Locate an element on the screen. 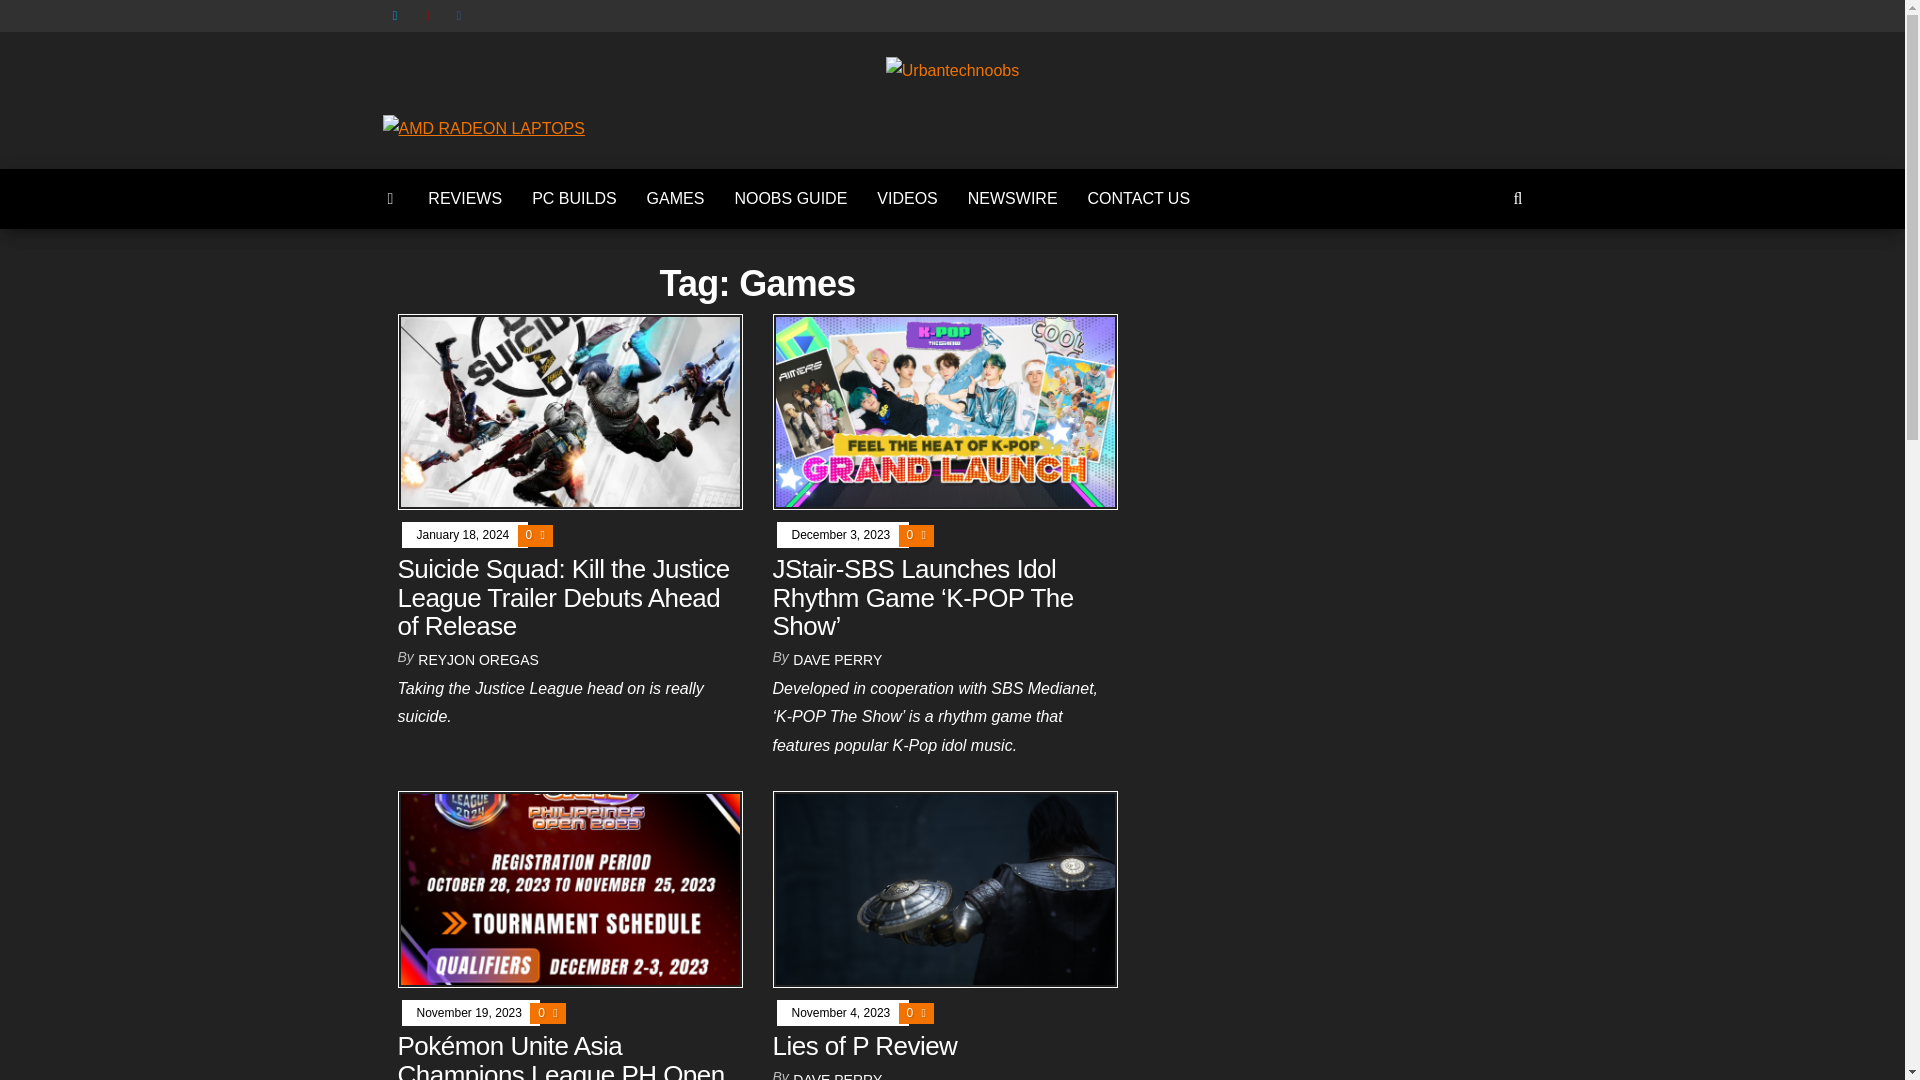  Noobs Guide is located at coordinates (790, 198).